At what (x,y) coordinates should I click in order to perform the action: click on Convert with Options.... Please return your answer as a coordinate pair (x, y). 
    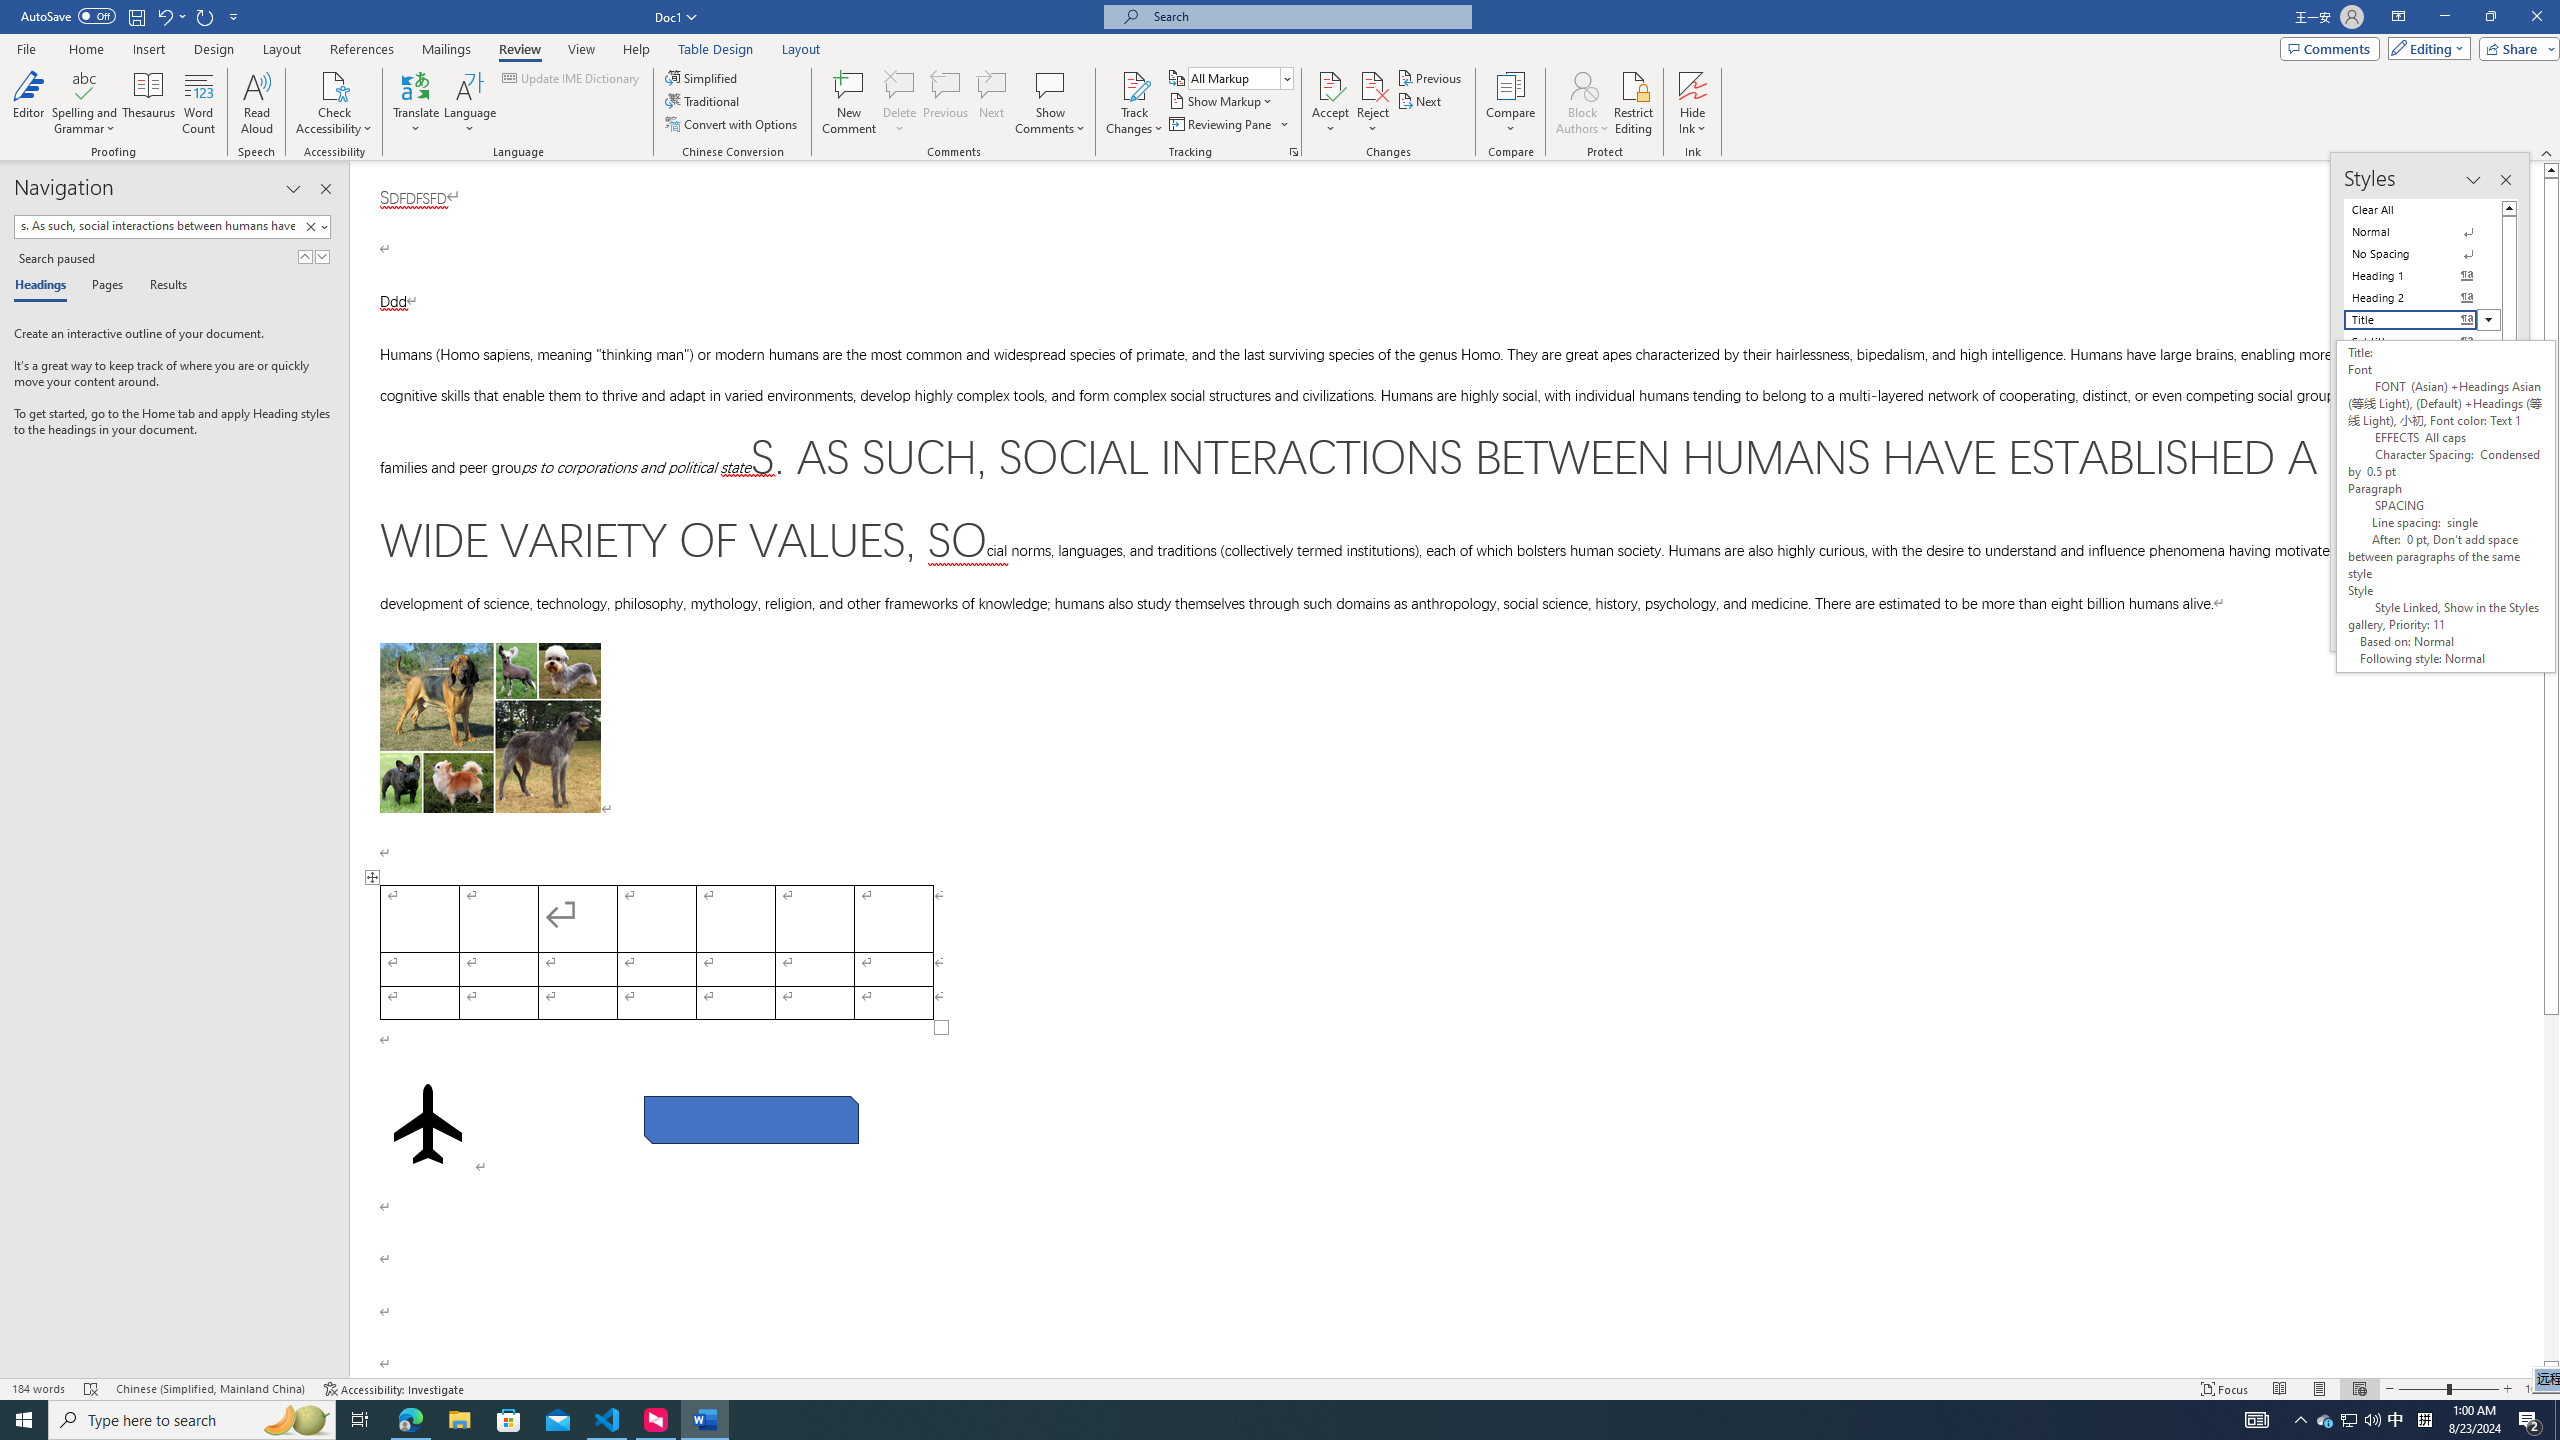
    Looking at the image, I should click on (733, 124).